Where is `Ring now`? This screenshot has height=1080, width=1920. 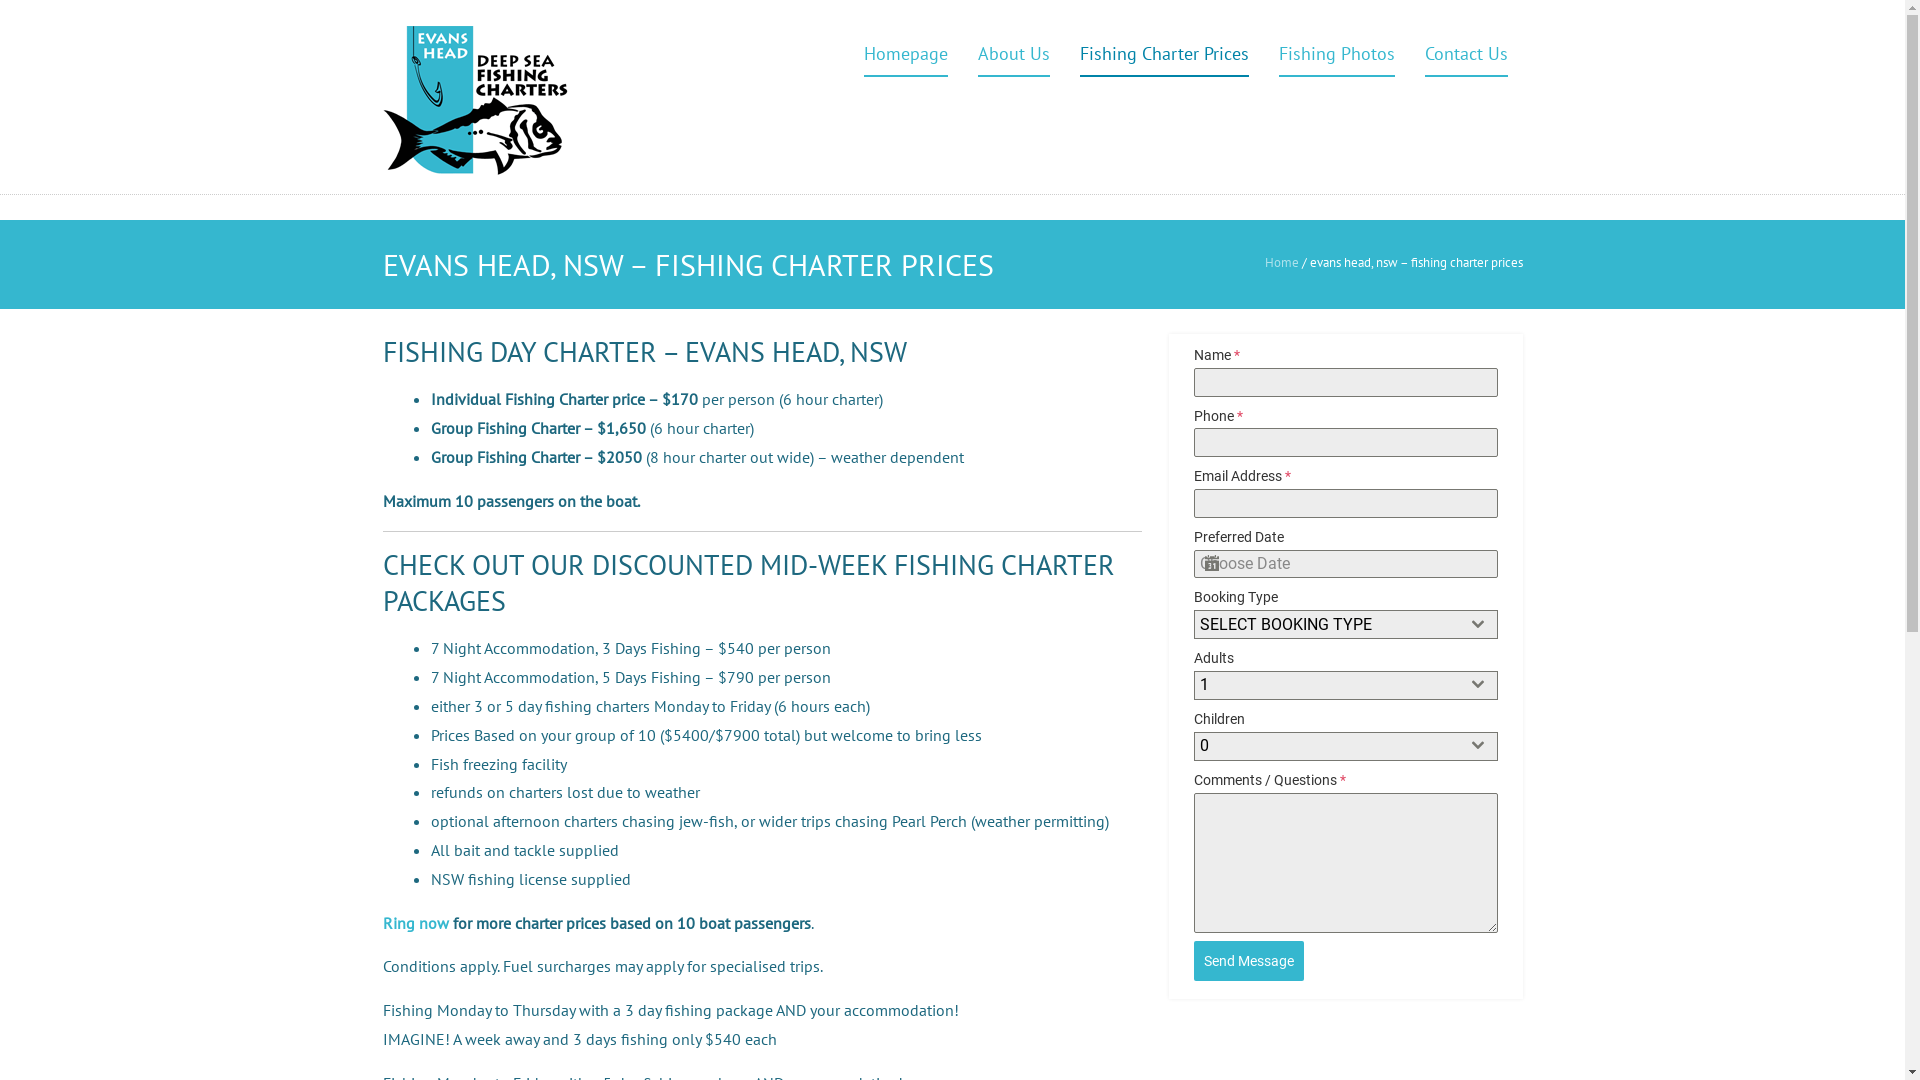
Ring now is located at coordinates (415, 923).